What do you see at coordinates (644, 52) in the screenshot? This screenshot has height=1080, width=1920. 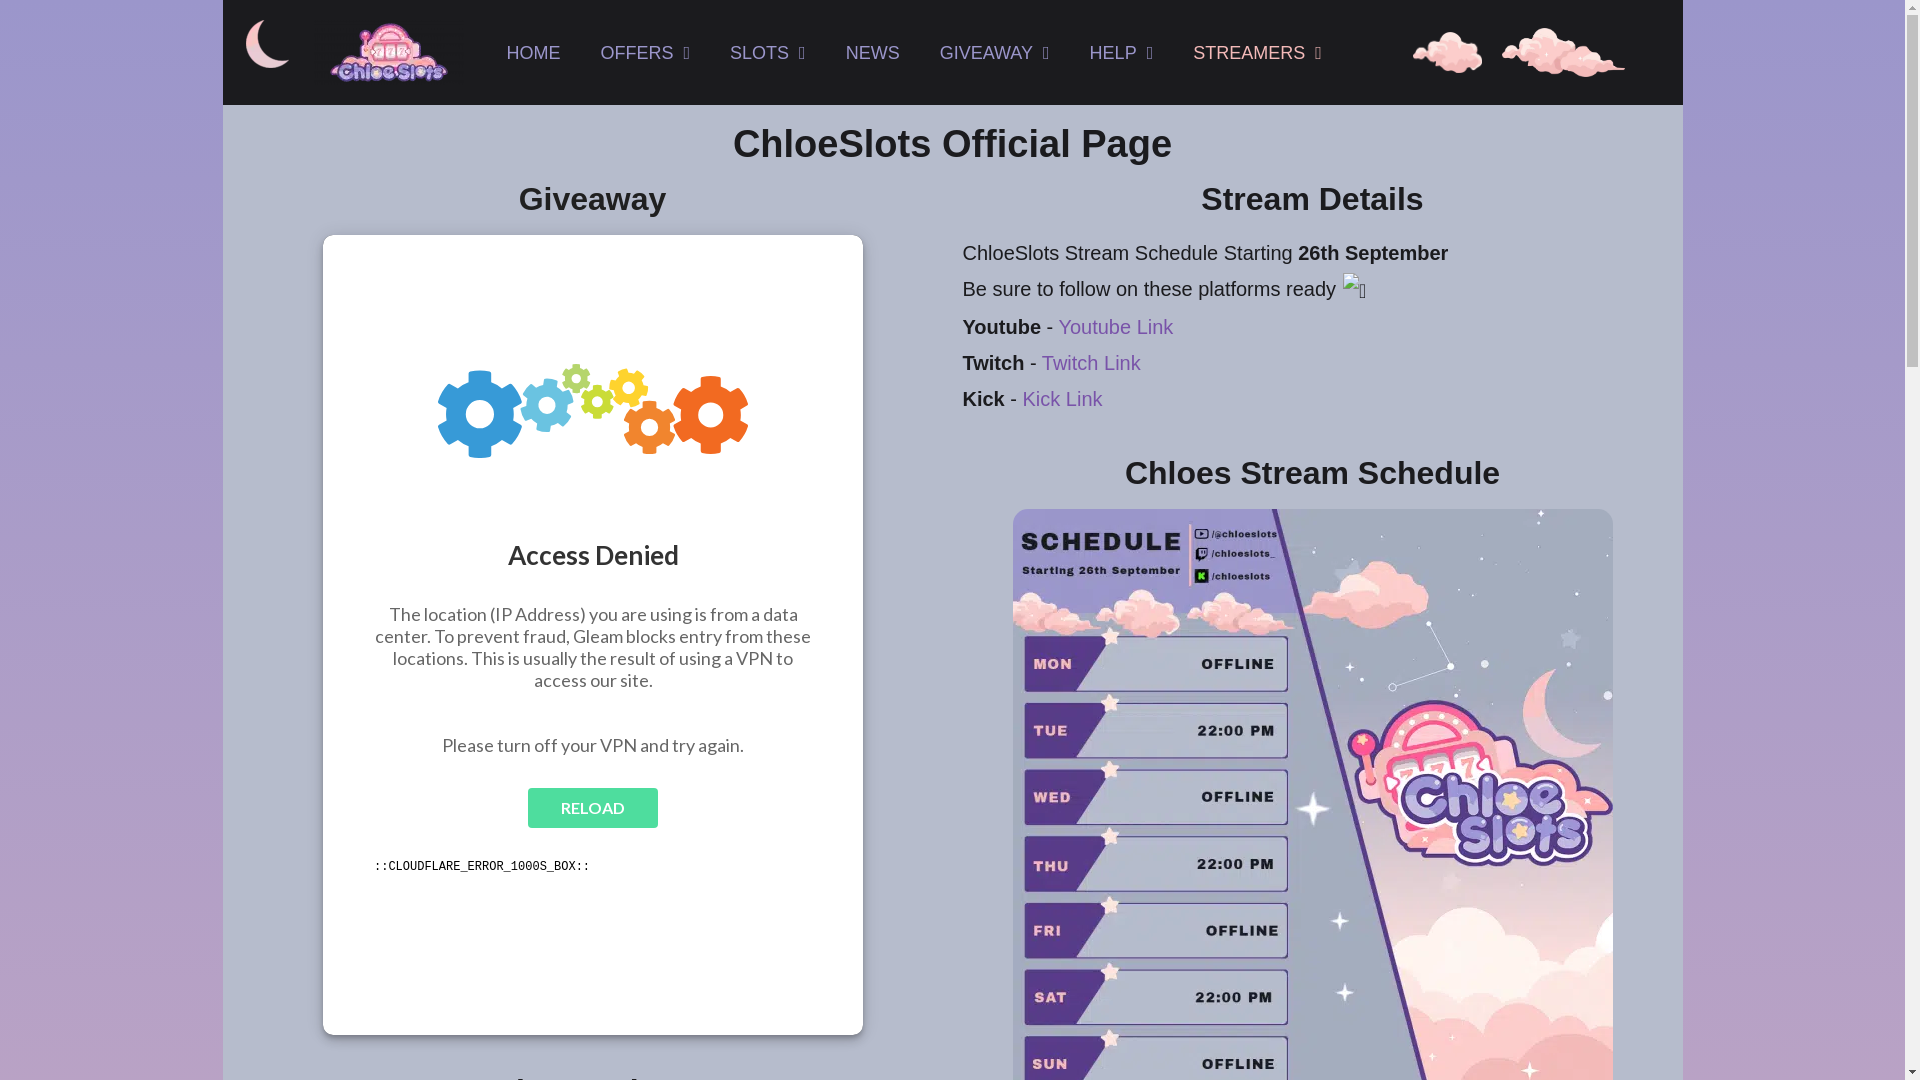 I see `OFFERS` at bounding box center [644, 52].